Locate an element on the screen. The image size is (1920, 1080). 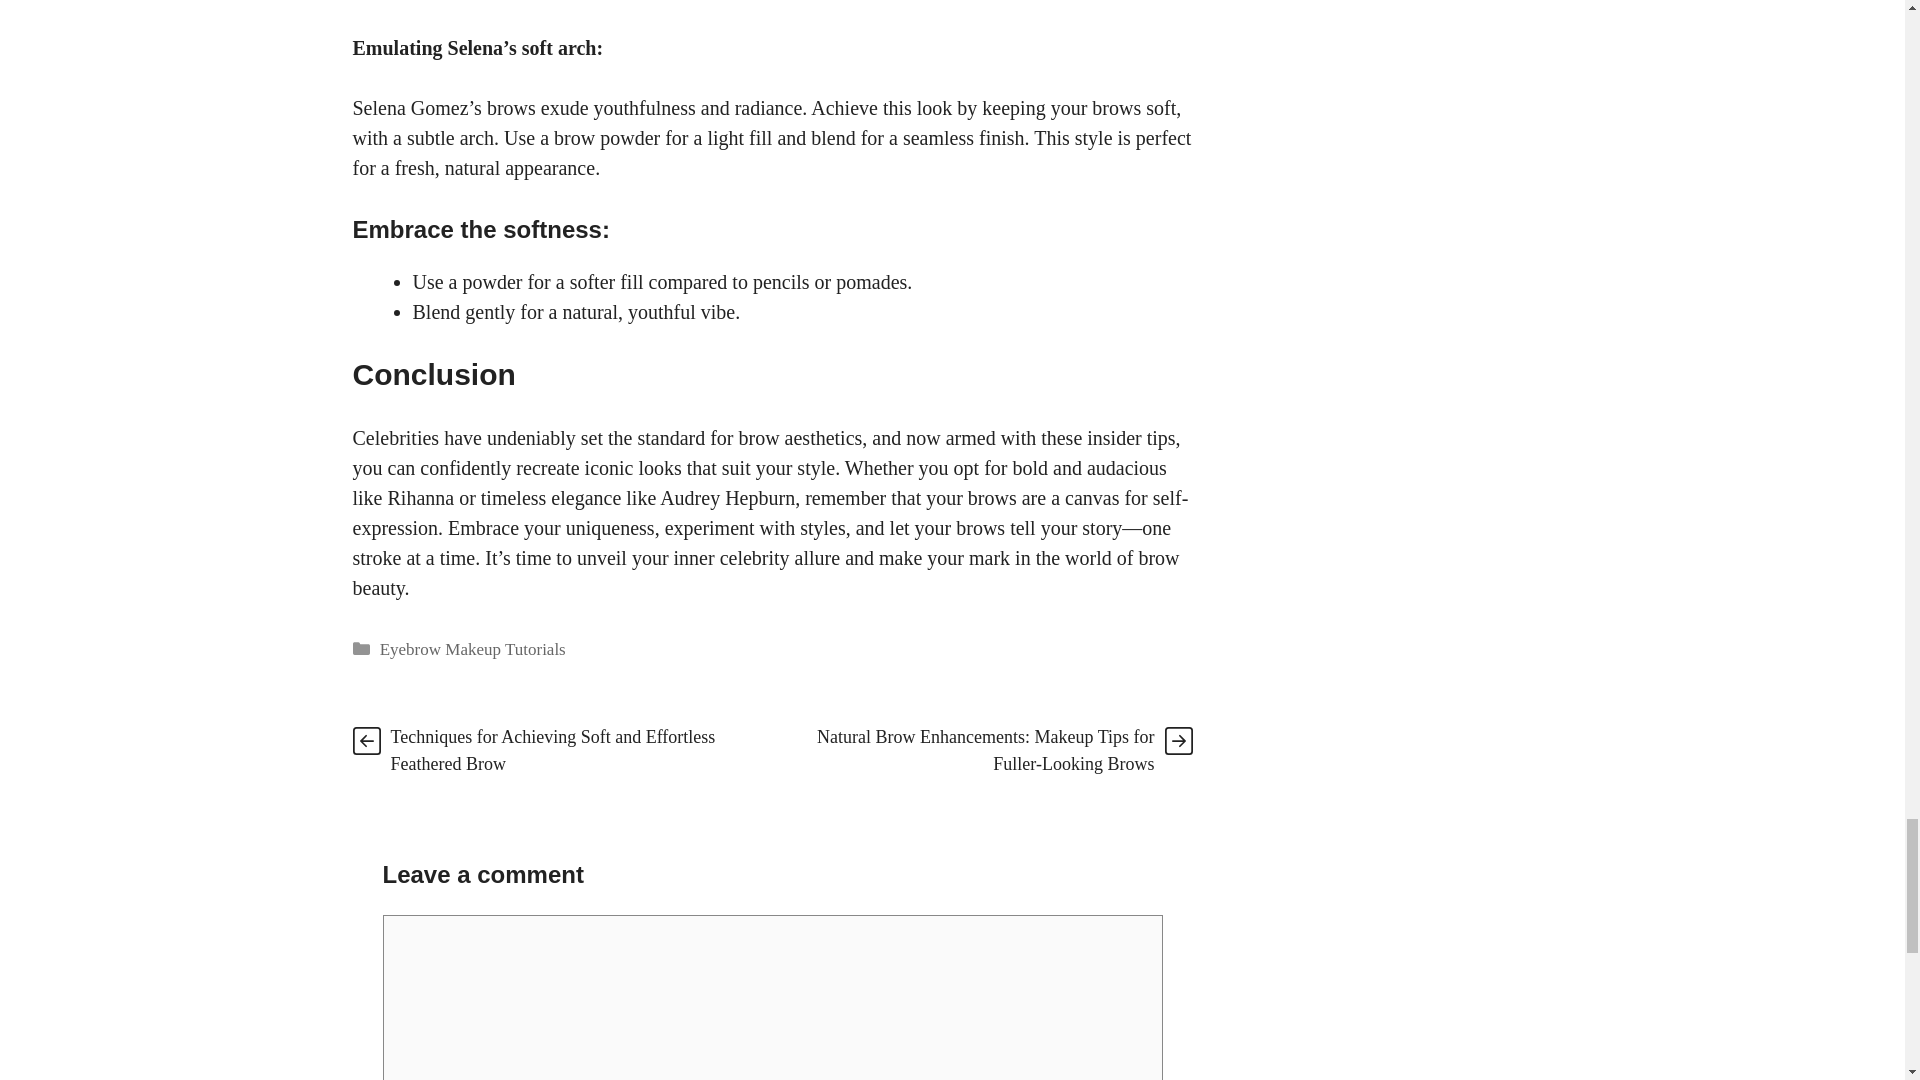
Eyebrow Makeup Tutorials is located at coordinates (473, 649).